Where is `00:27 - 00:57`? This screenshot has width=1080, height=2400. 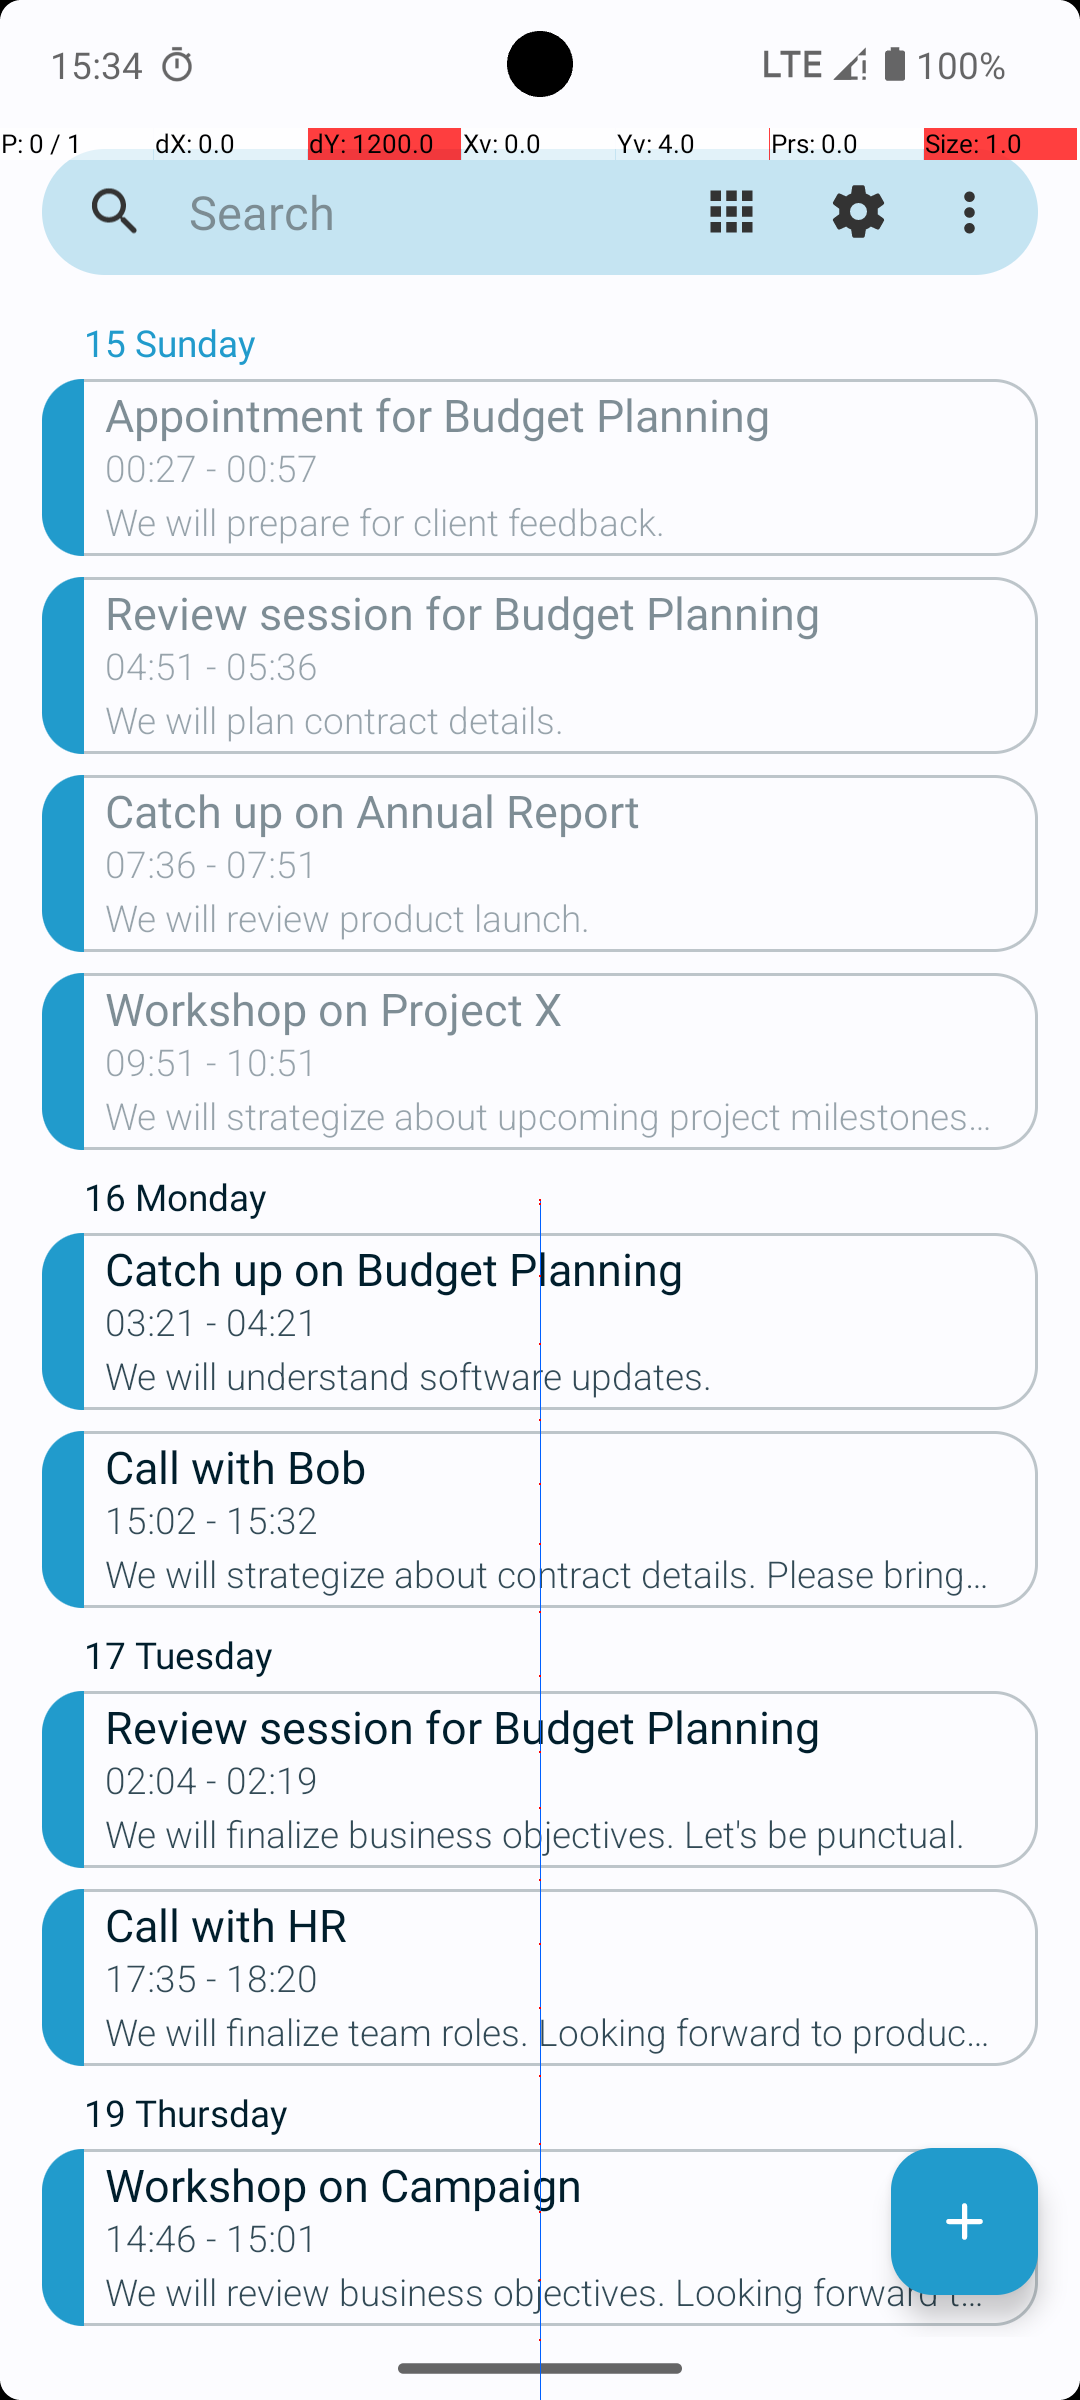
00:27 - 00:57 is located at coordinates (212, 475).